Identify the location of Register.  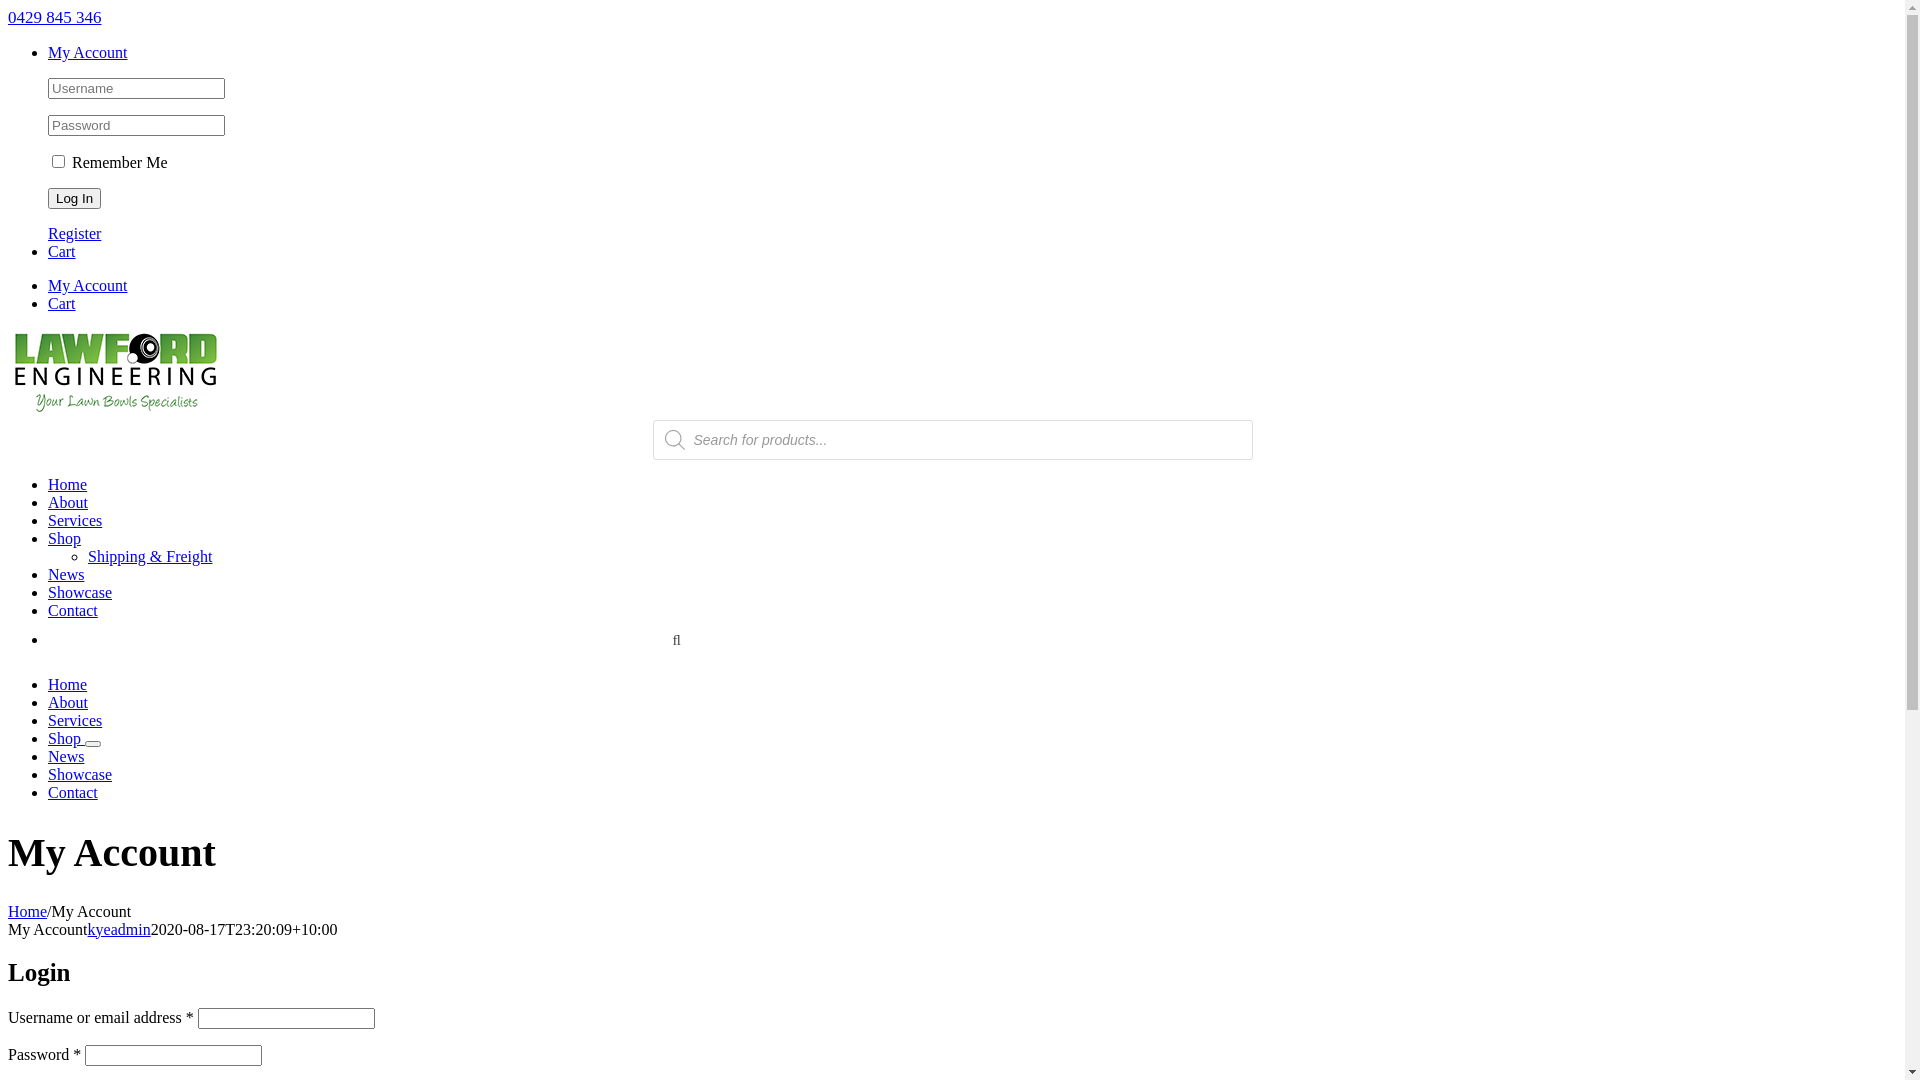
(74, 234).